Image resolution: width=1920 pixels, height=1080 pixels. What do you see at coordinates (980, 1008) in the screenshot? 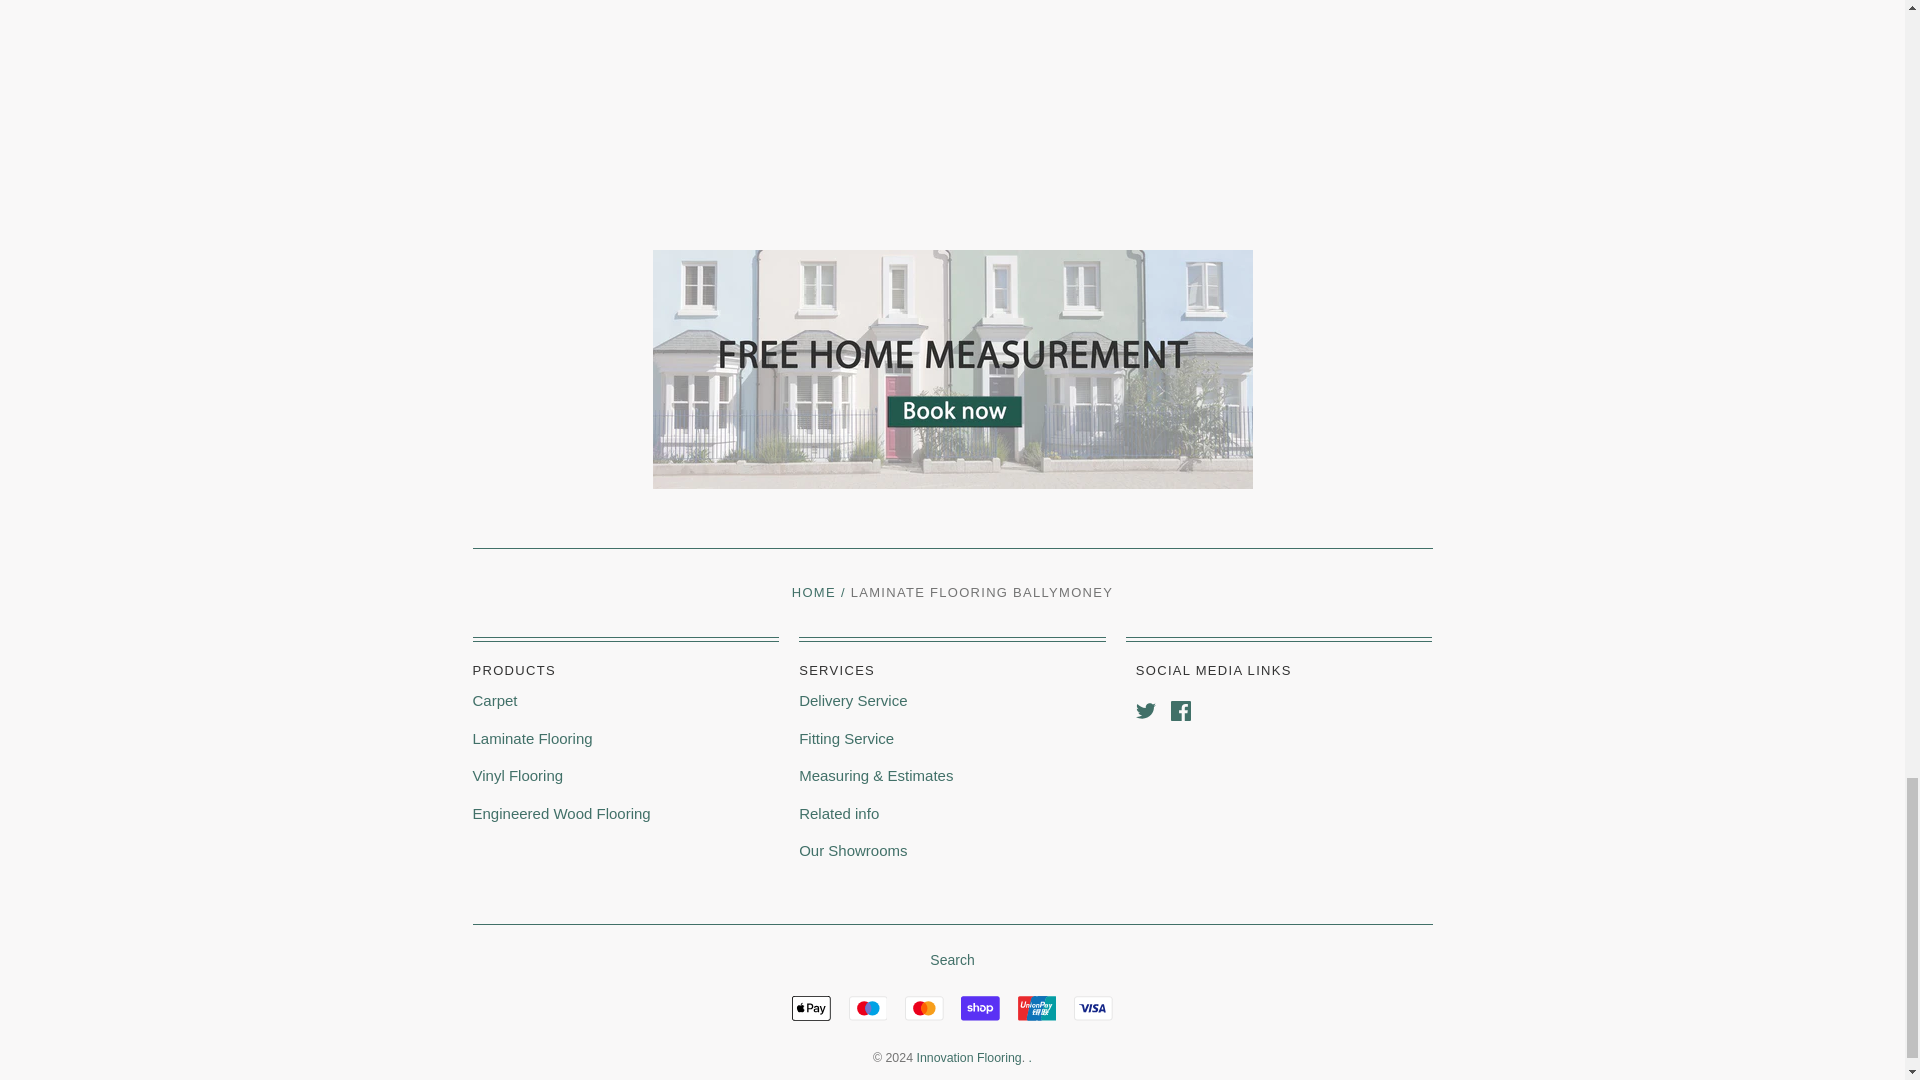
I see `Shop Pay` at bounding box center [980, 1008].